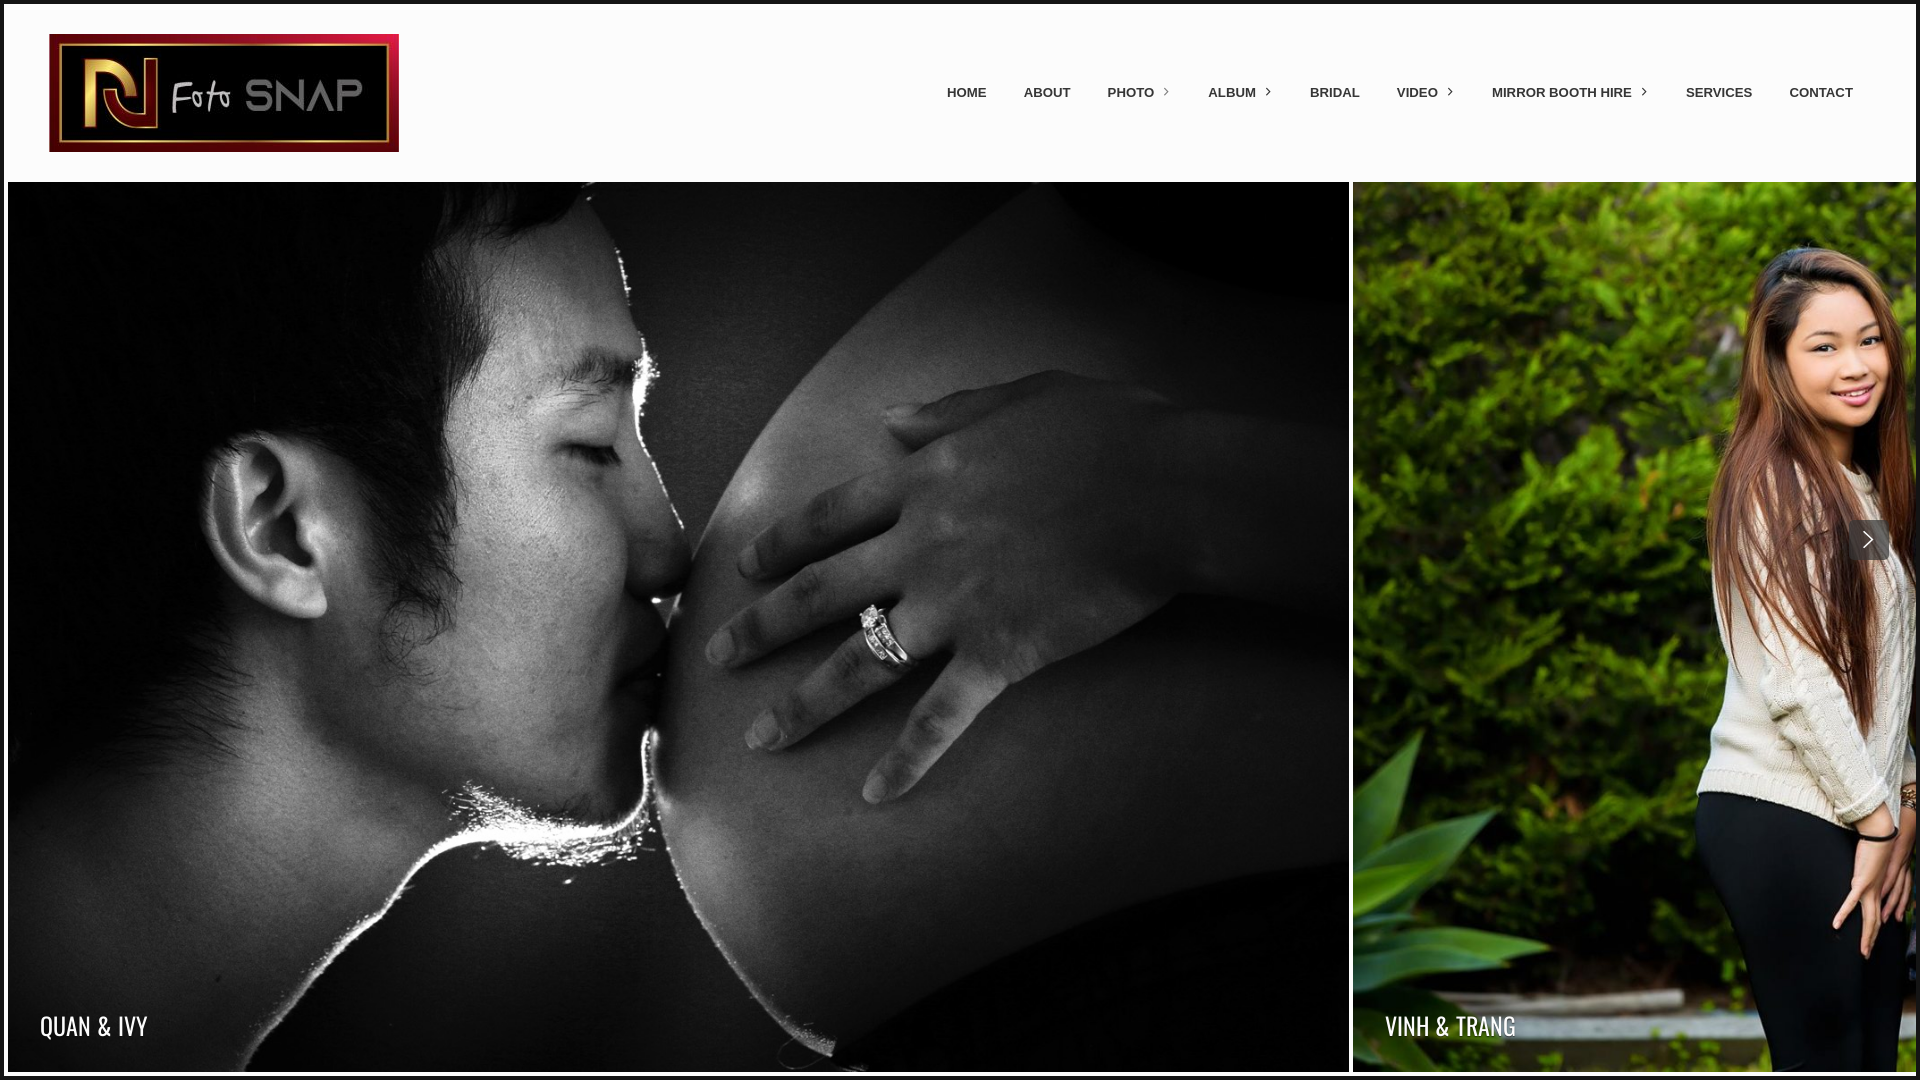  Describe the element at coordinates (50, 92) in the screenshot. I see `Skip to content` at that location.